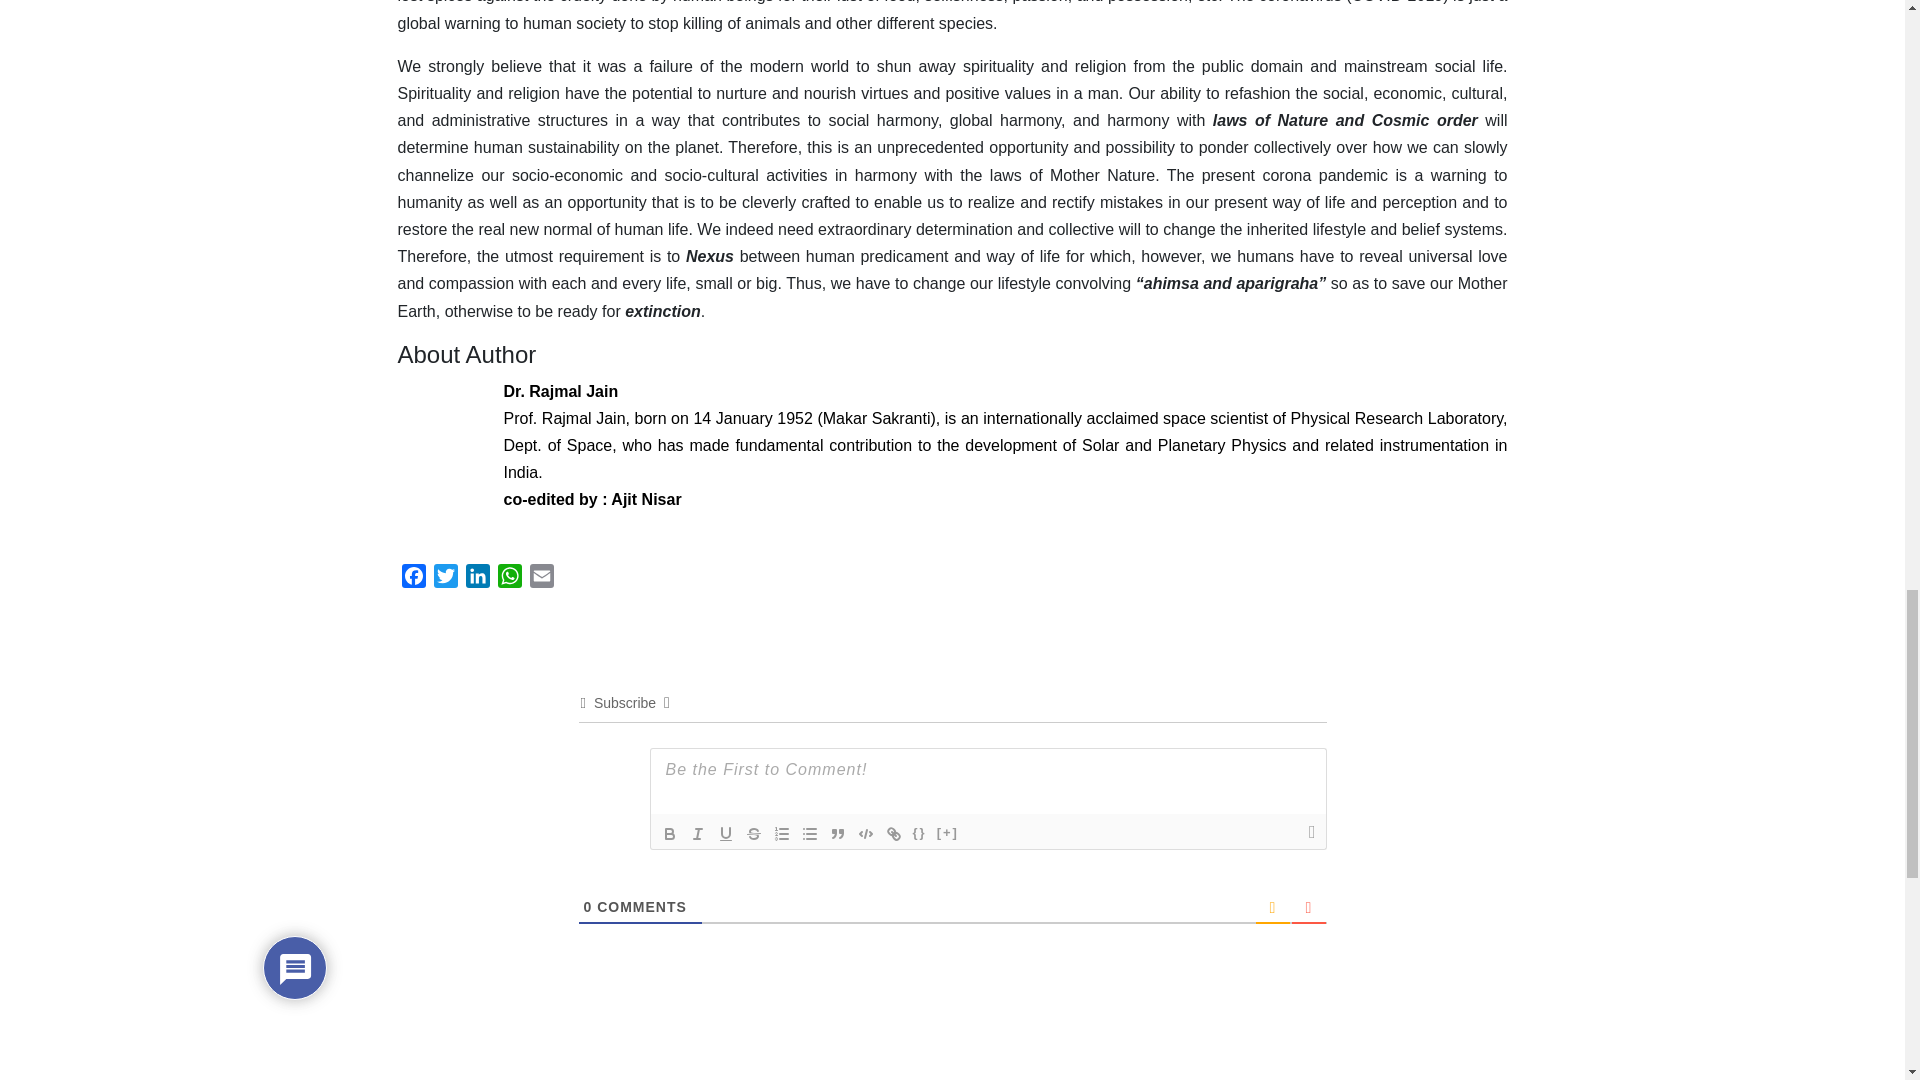  I want to click on Spoiler, so click(947, 833).